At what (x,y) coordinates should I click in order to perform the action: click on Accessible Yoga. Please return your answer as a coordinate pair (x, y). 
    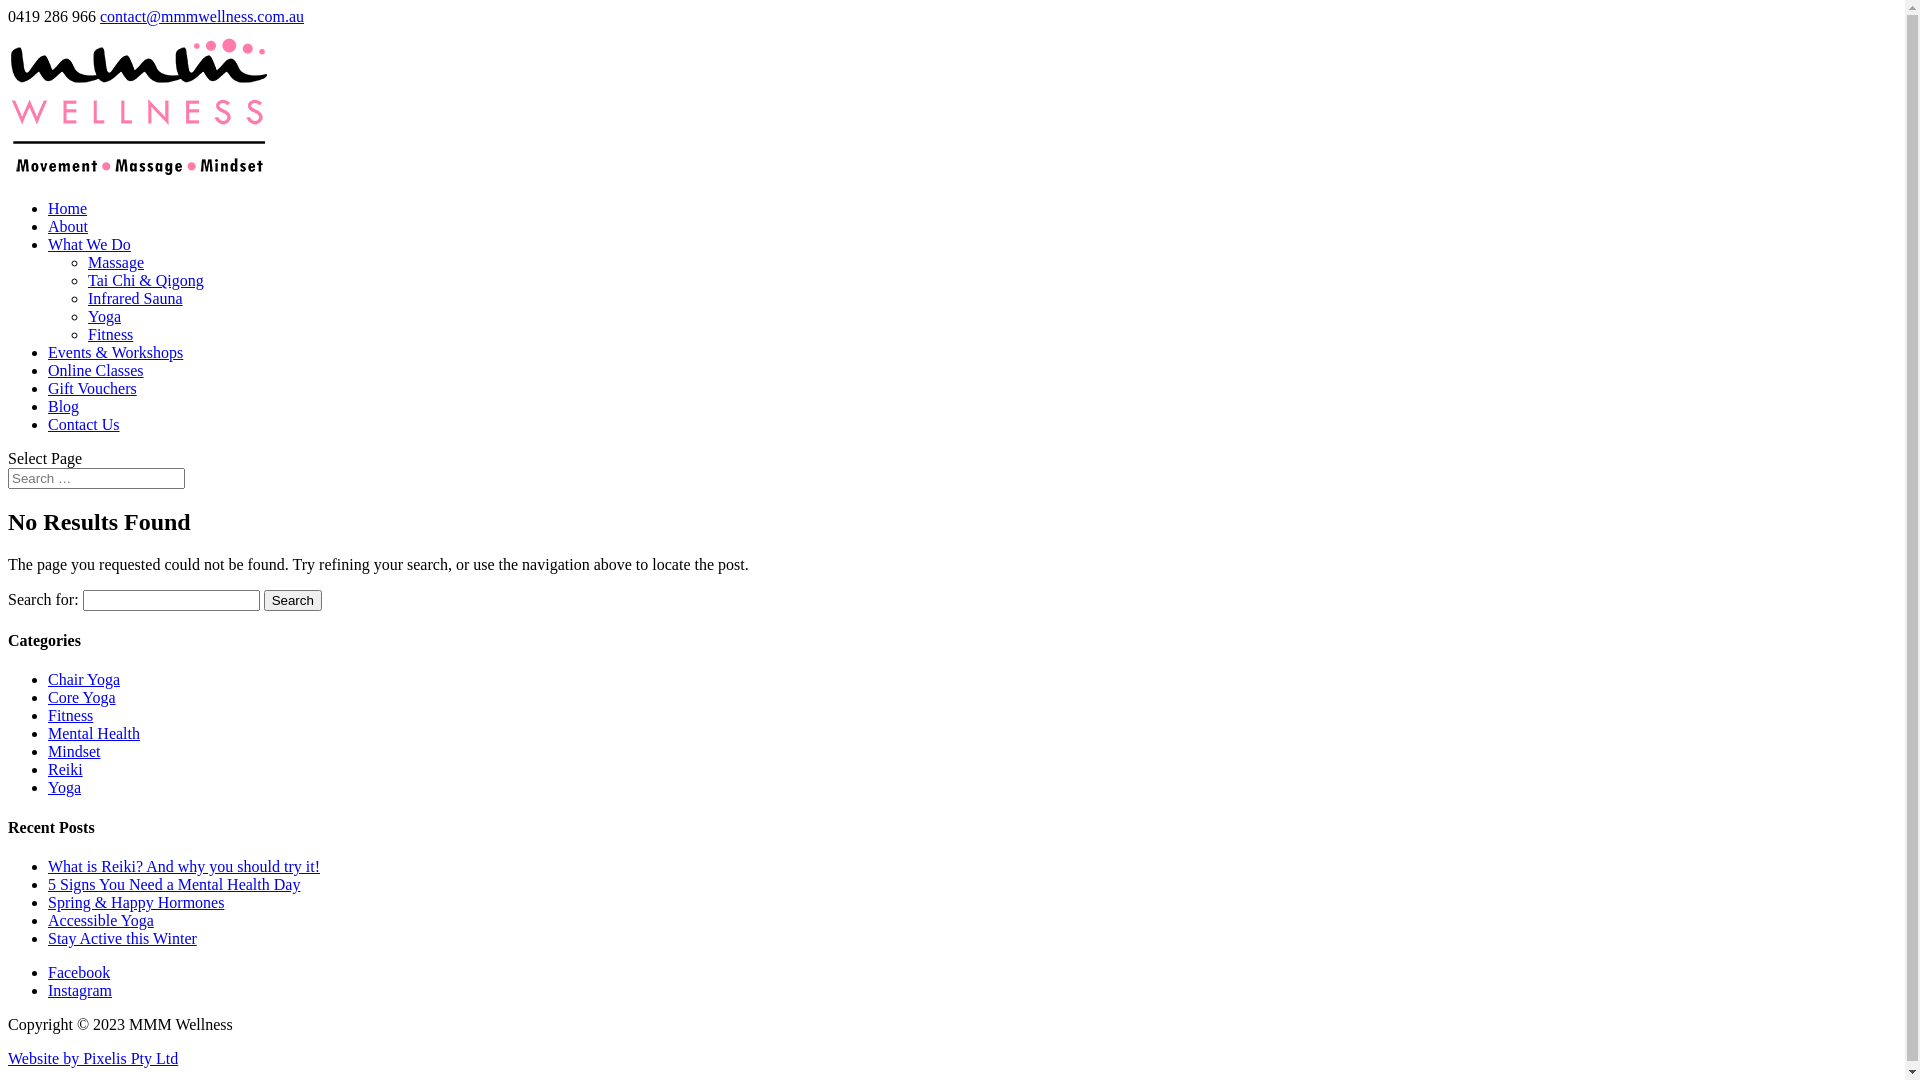
    Looking at the image, I should click on (101, 920).